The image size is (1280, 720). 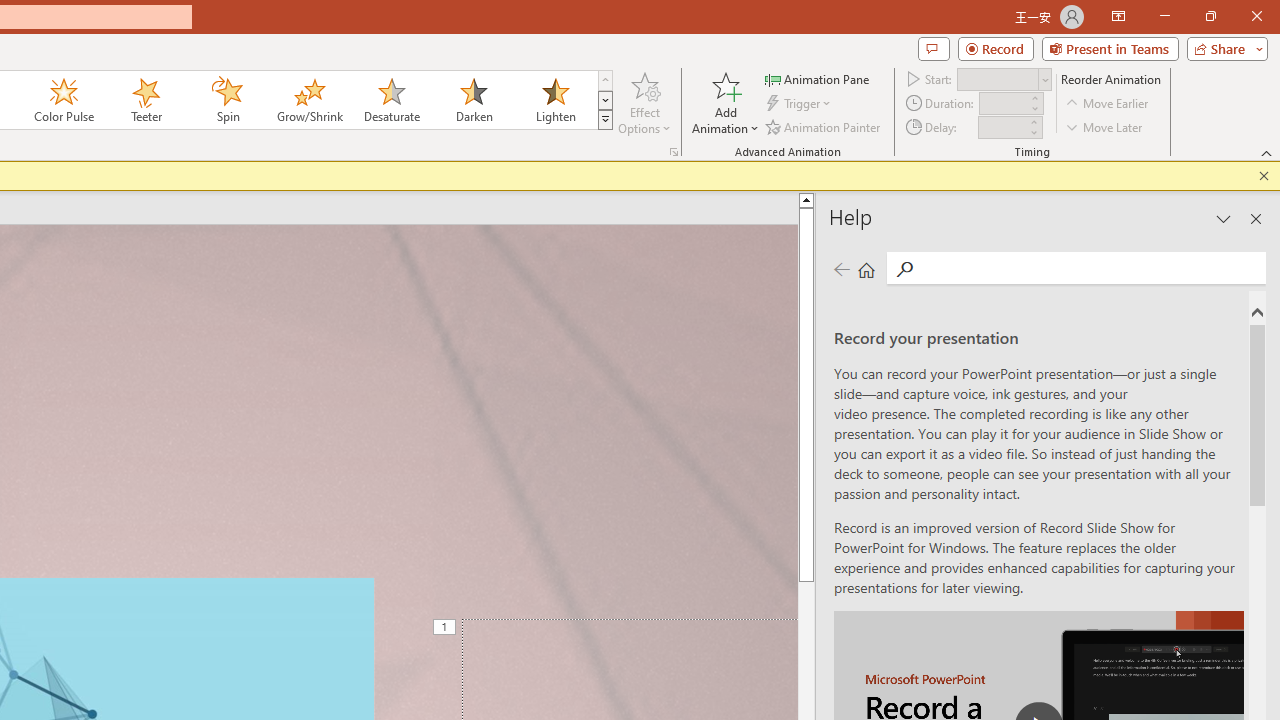 What do you see at coordinates (725, 102) in the screenshot?
I see `Add Animation` at bounding box center [725, 102].